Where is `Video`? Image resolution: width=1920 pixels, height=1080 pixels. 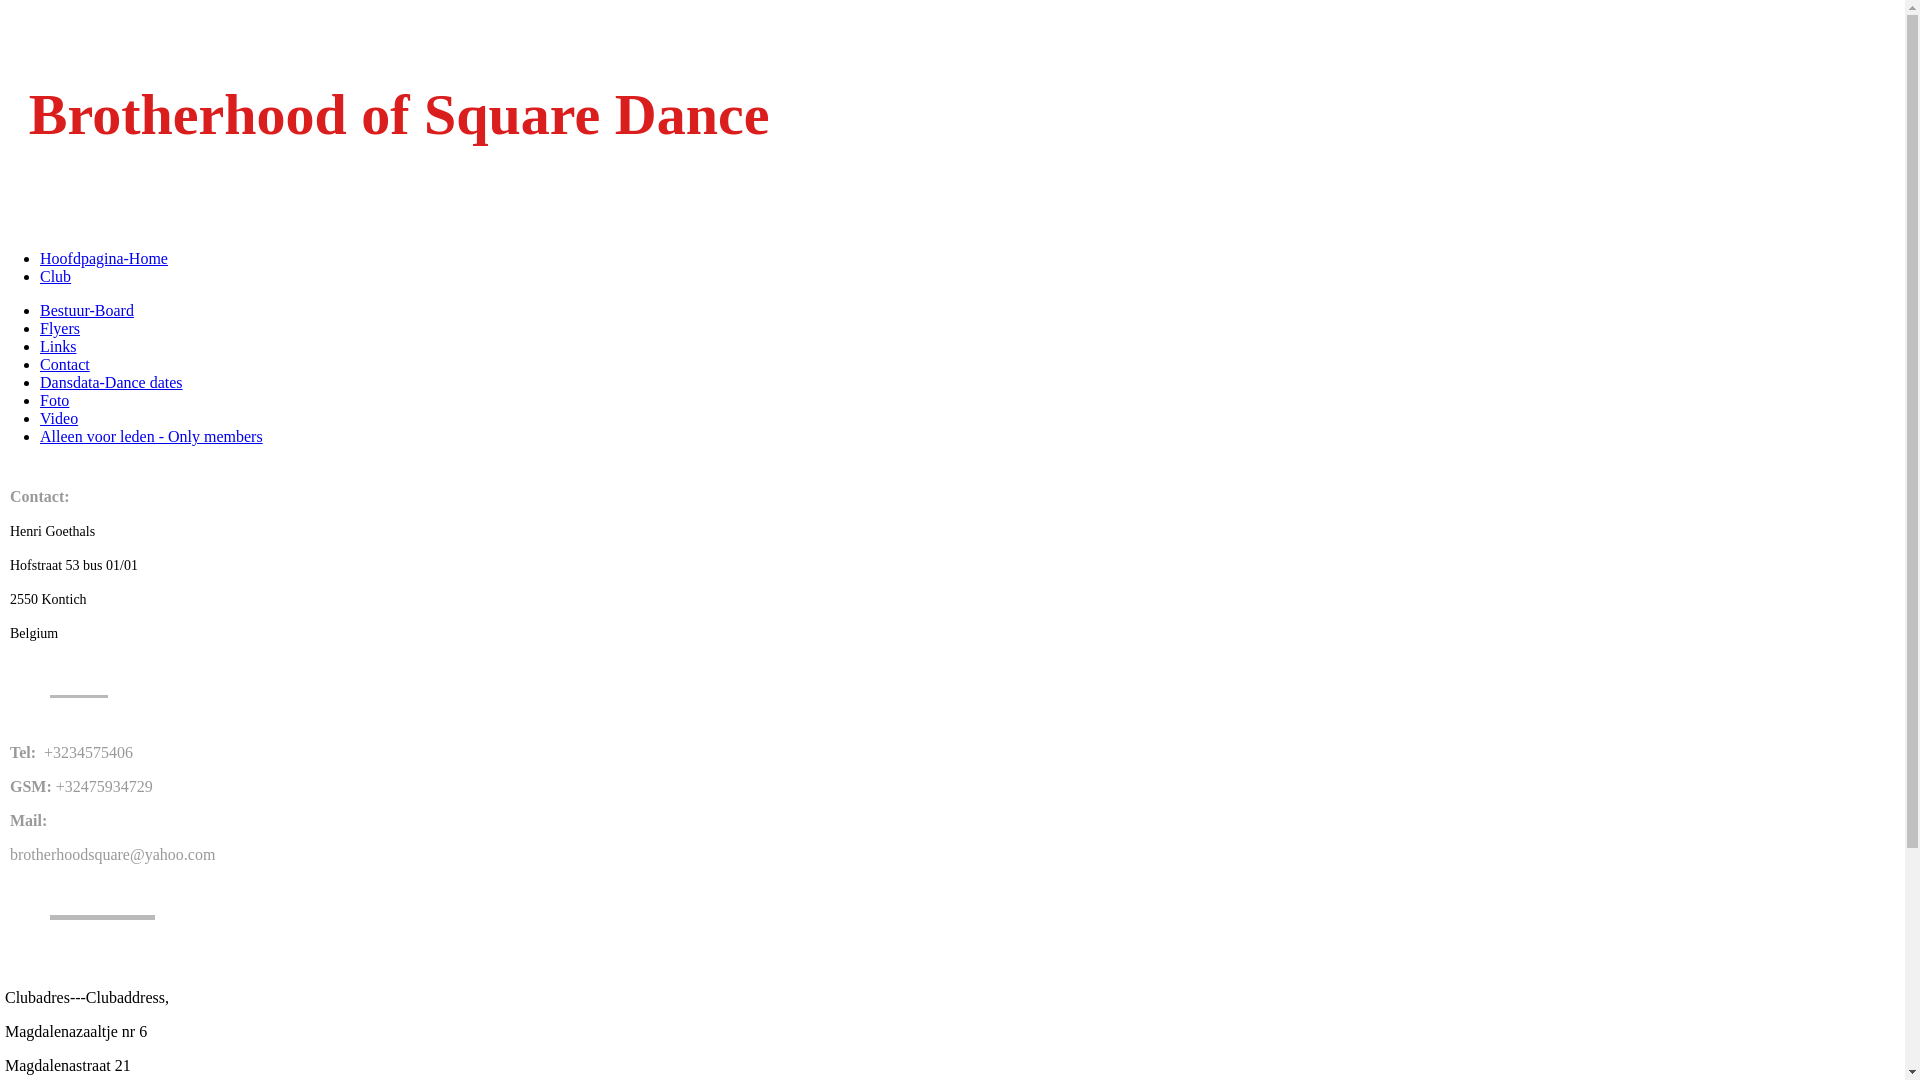 Video is located at coordinates (59, 418).